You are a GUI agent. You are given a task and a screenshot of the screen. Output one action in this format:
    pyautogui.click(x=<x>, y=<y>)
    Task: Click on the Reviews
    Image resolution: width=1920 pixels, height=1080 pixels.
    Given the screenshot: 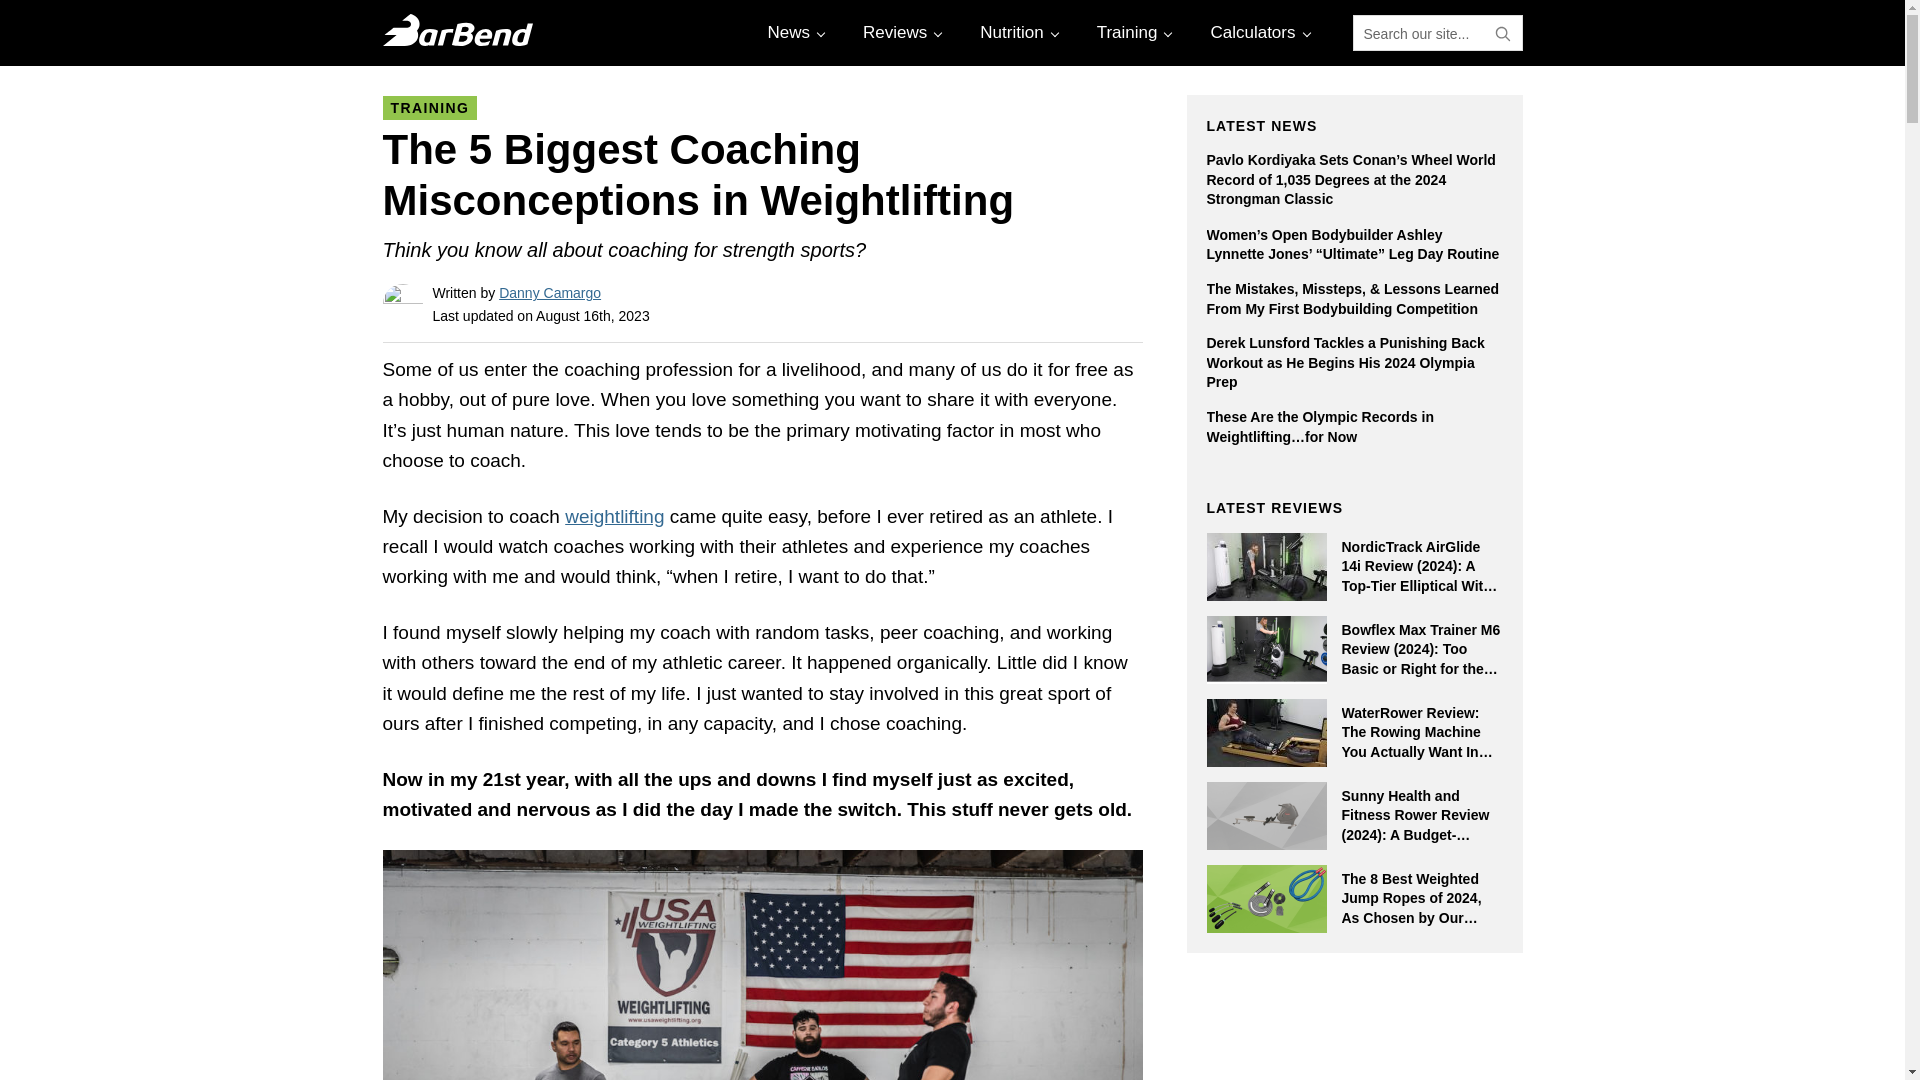 What is the action you would take?
    pyautogui.click(x=900, y=32)
    